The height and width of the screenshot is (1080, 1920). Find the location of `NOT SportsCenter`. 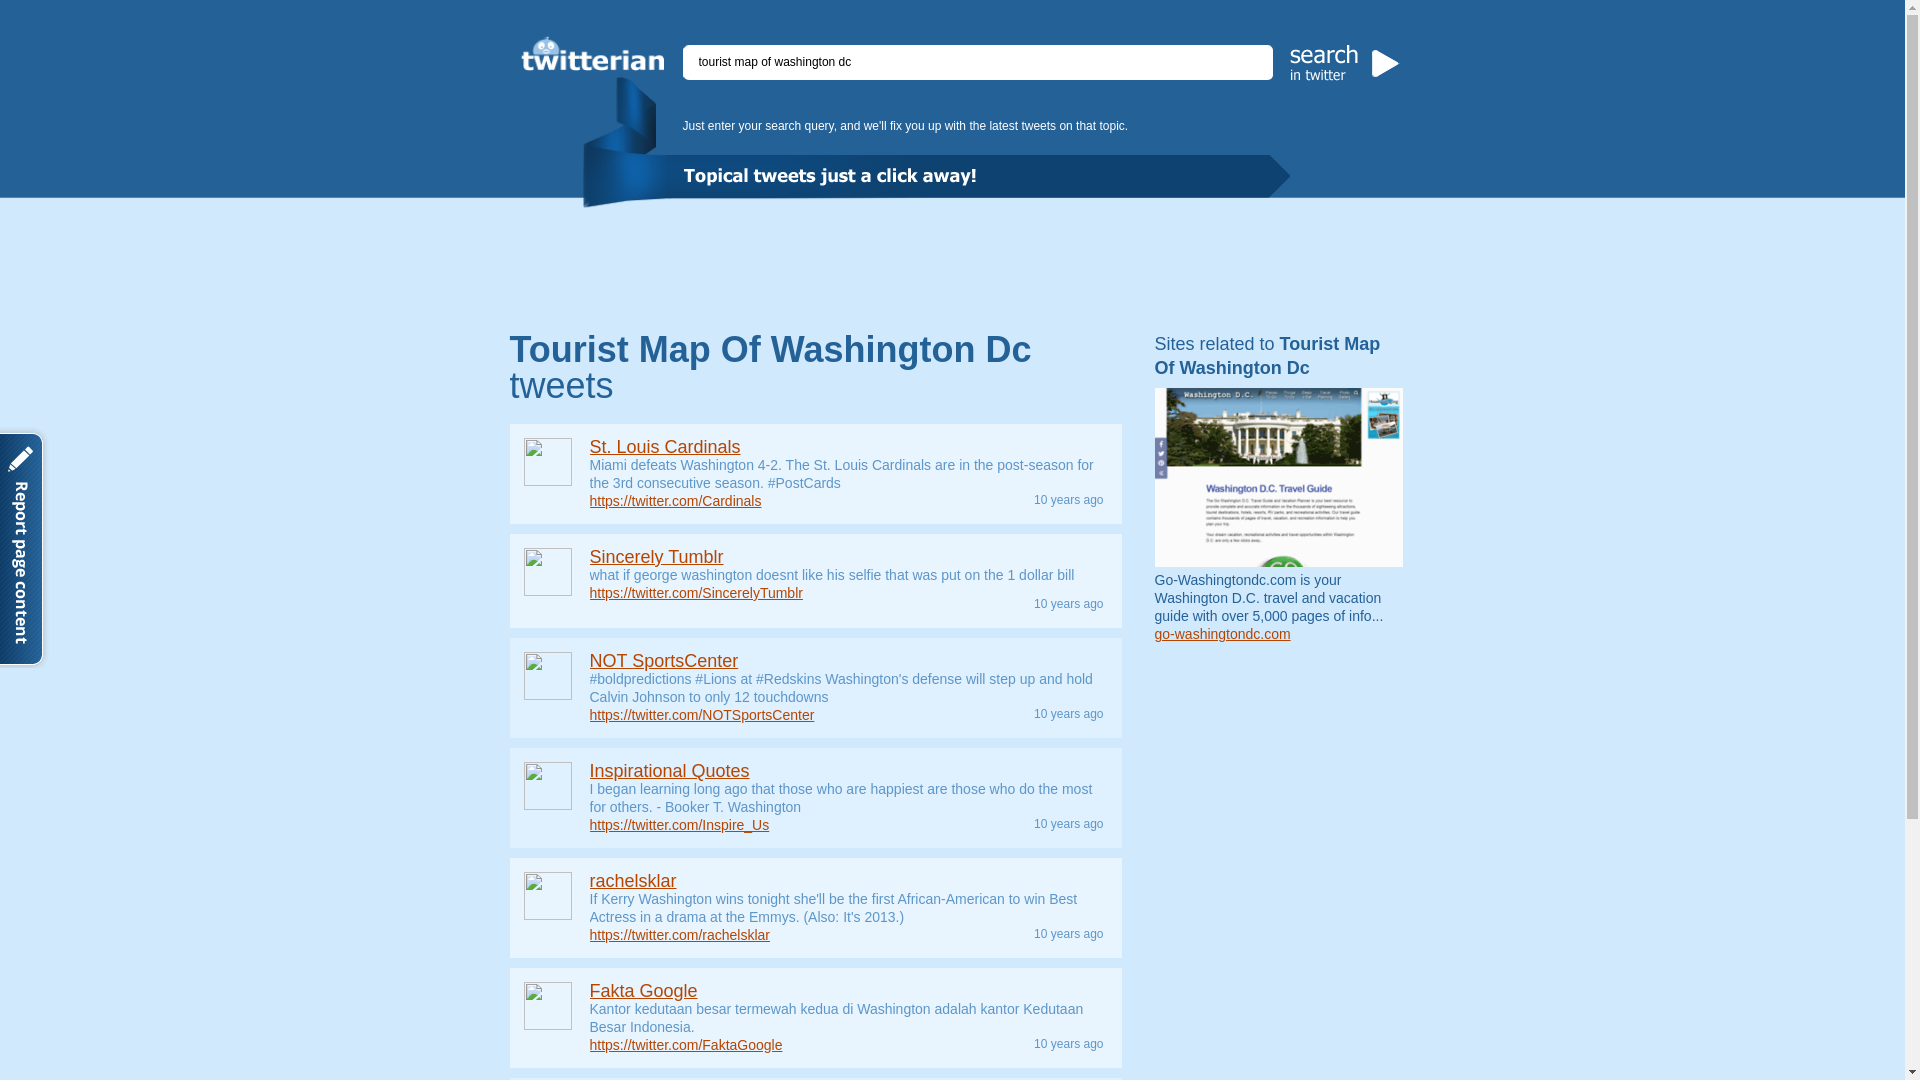

NOT SportsCenter is located at coordinates (664, 660).